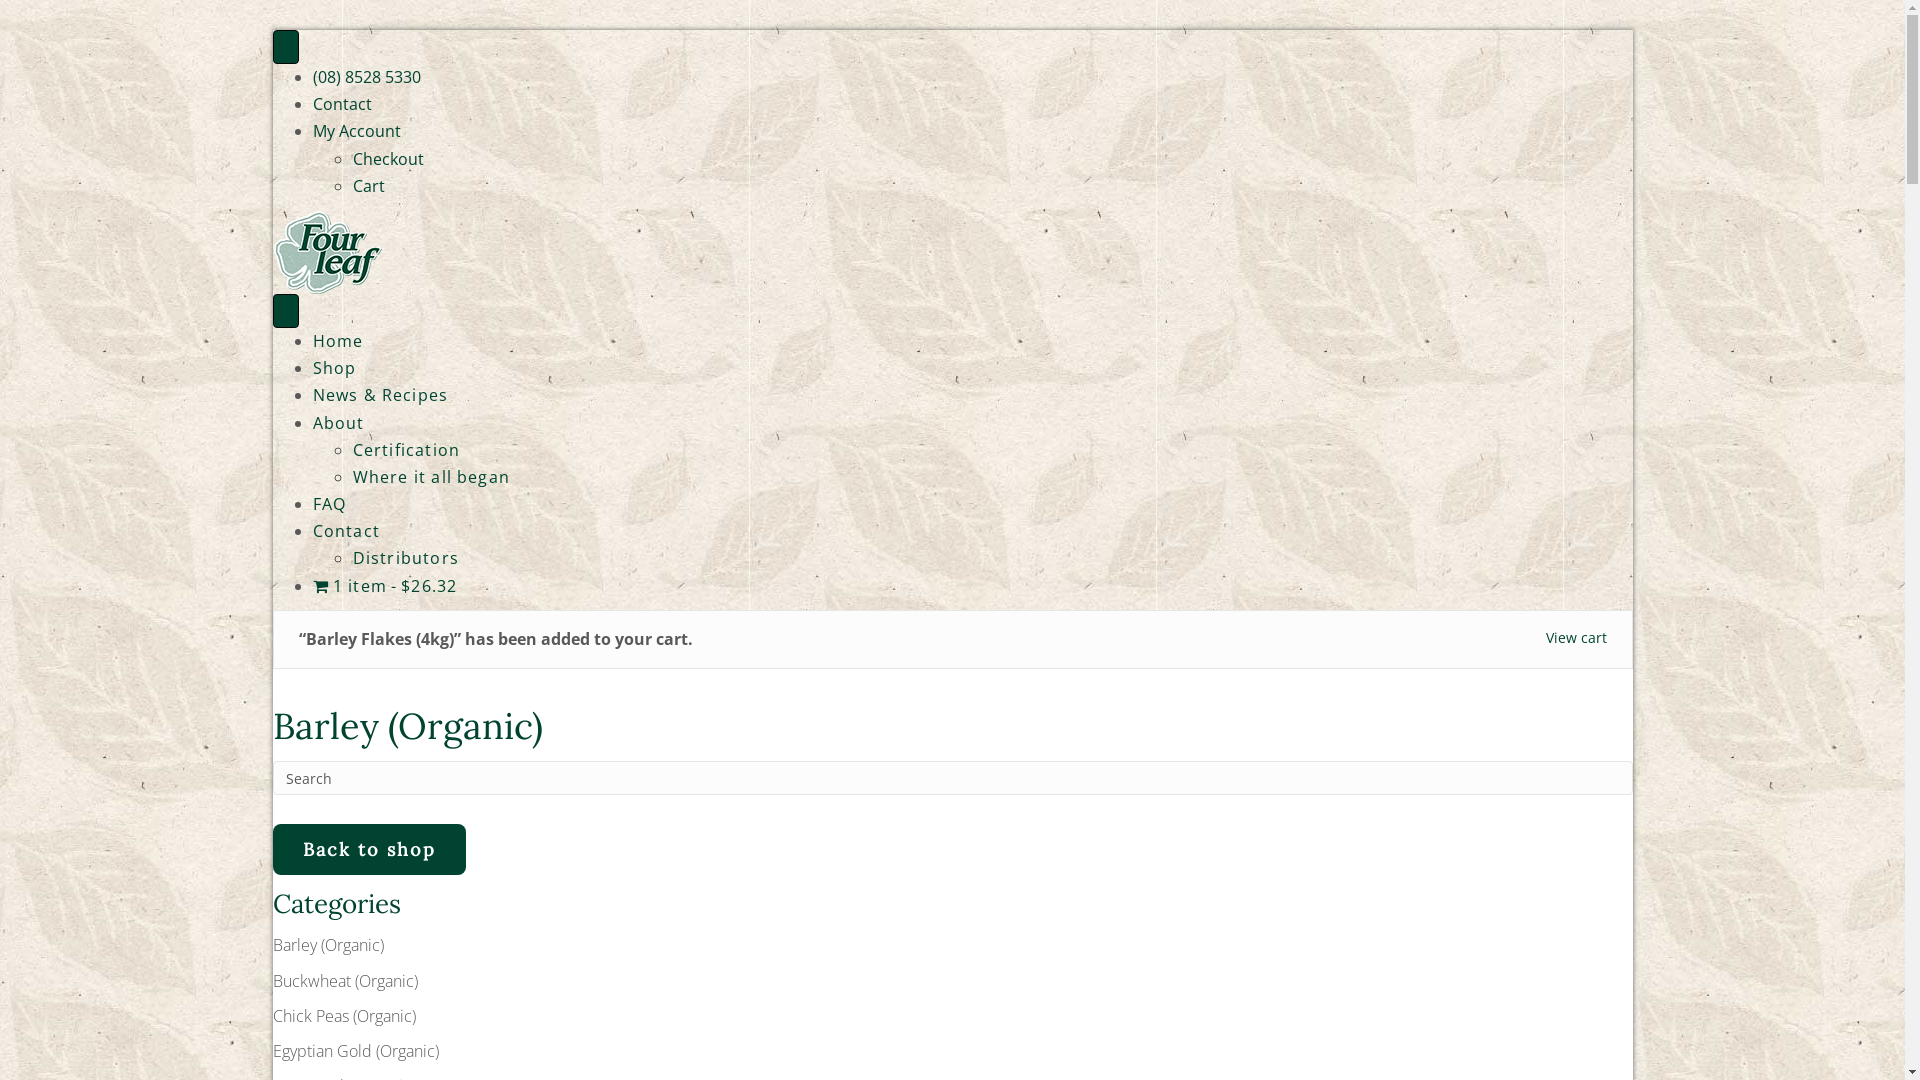  I want to click on Contact, so click(342, 104).